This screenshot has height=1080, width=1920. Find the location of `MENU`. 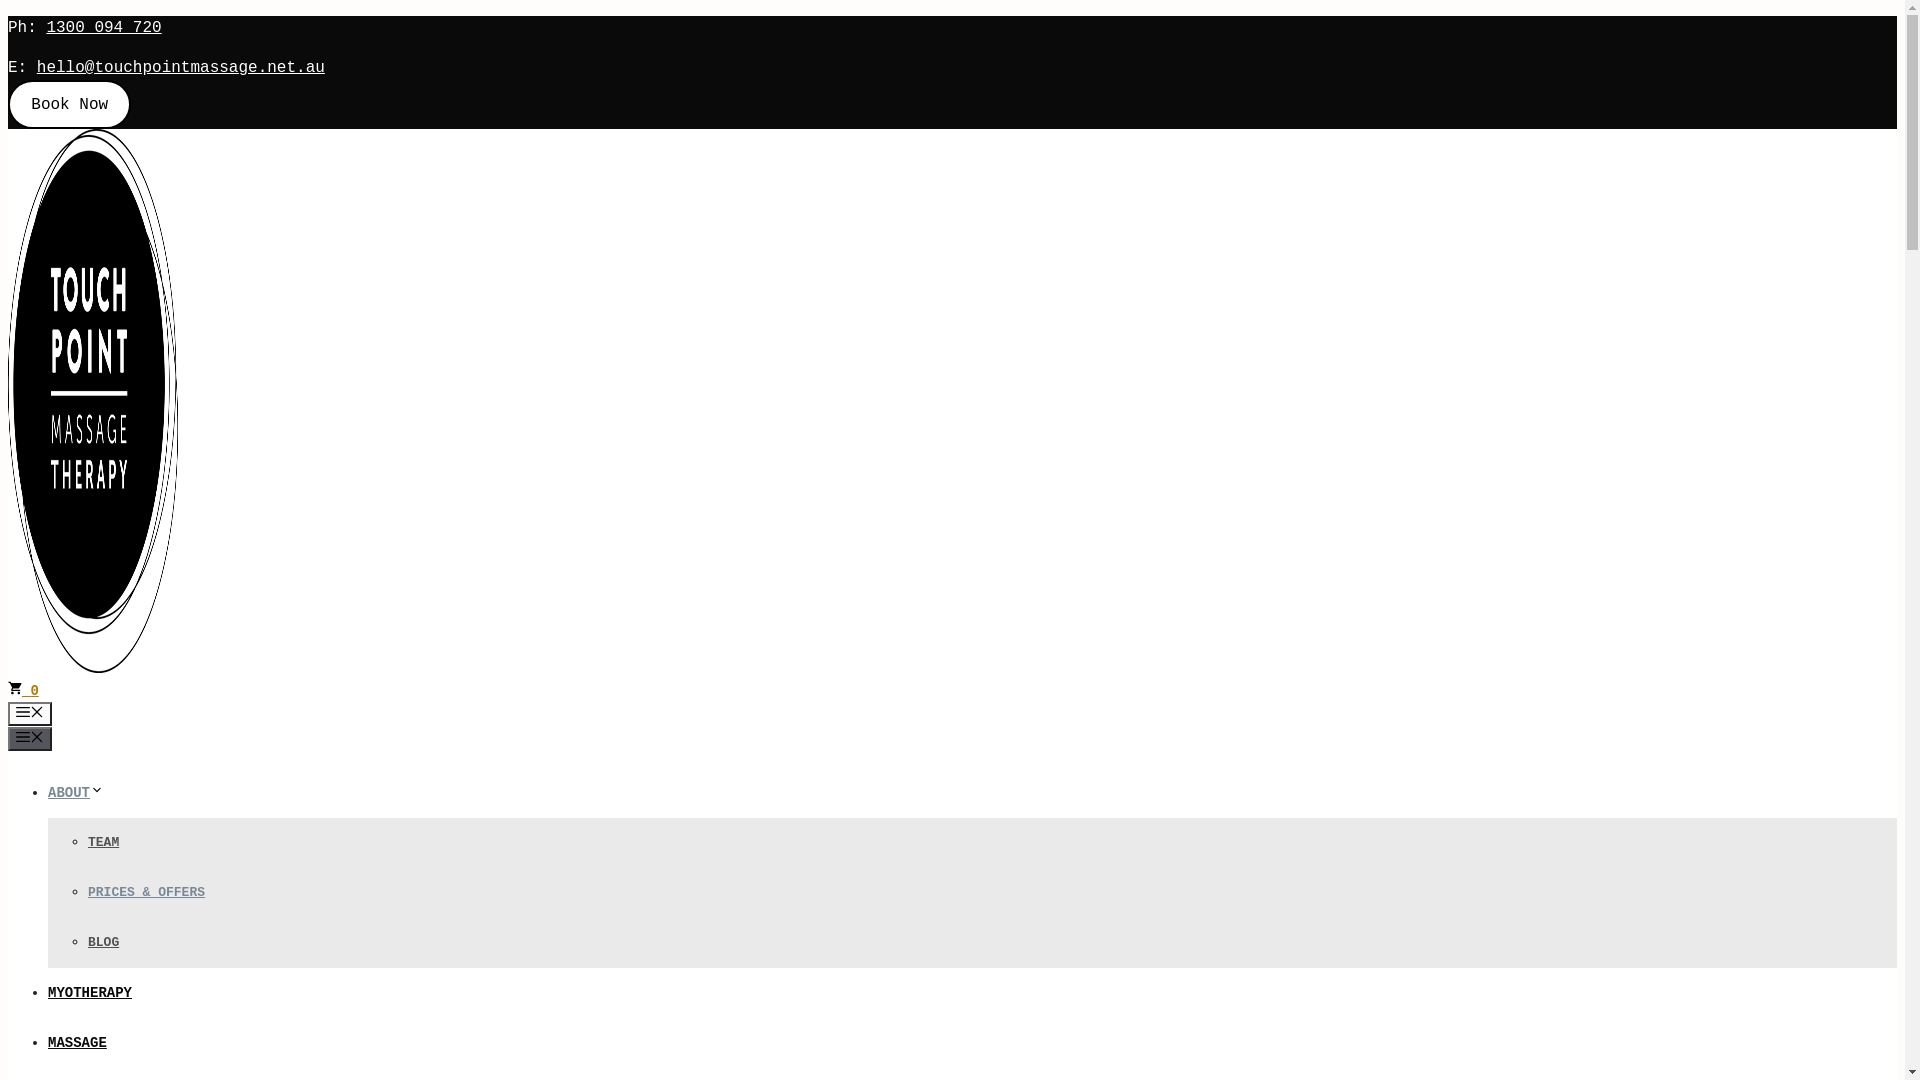

MENU is located at coordinates (30, 739).